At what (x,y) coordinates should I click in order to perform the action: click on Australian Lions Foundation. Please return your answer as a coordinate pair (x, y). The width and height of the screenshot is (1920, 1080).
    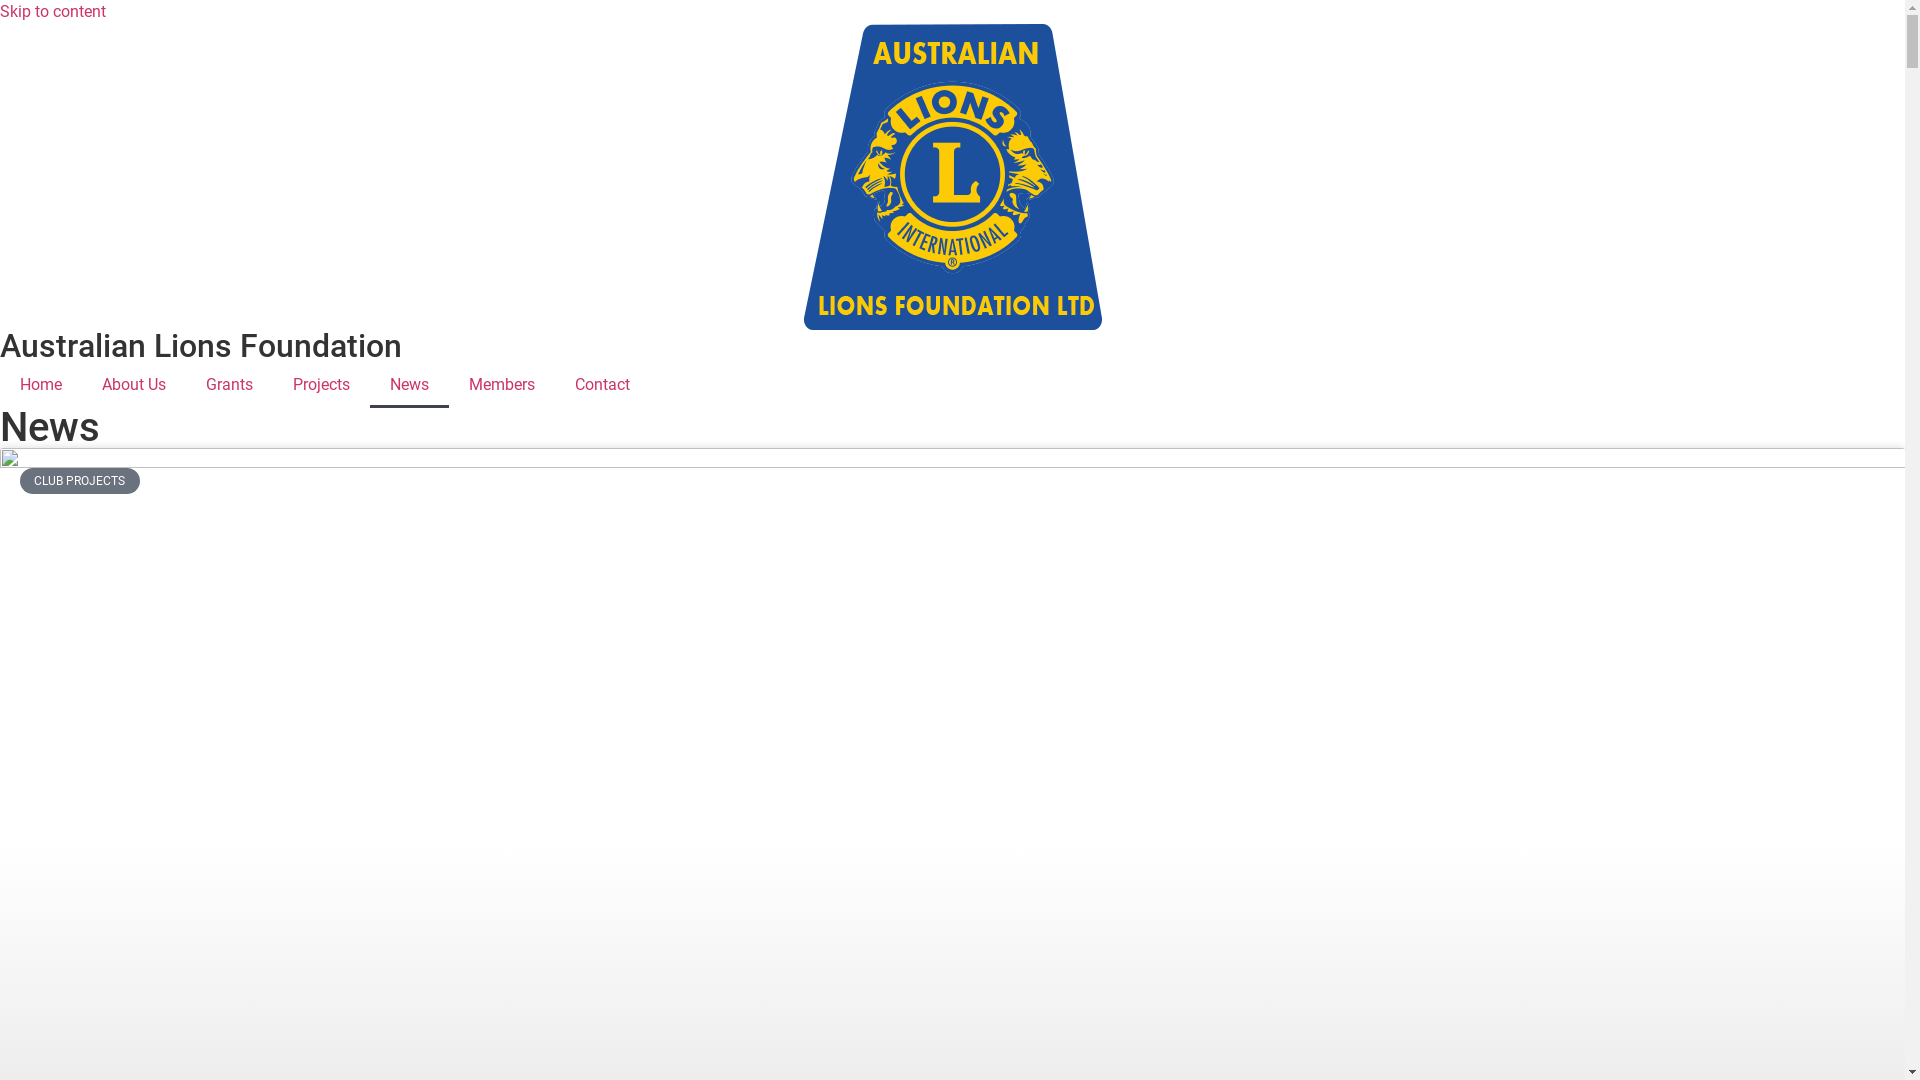
    Looking at the image, I should click on (201, 346).